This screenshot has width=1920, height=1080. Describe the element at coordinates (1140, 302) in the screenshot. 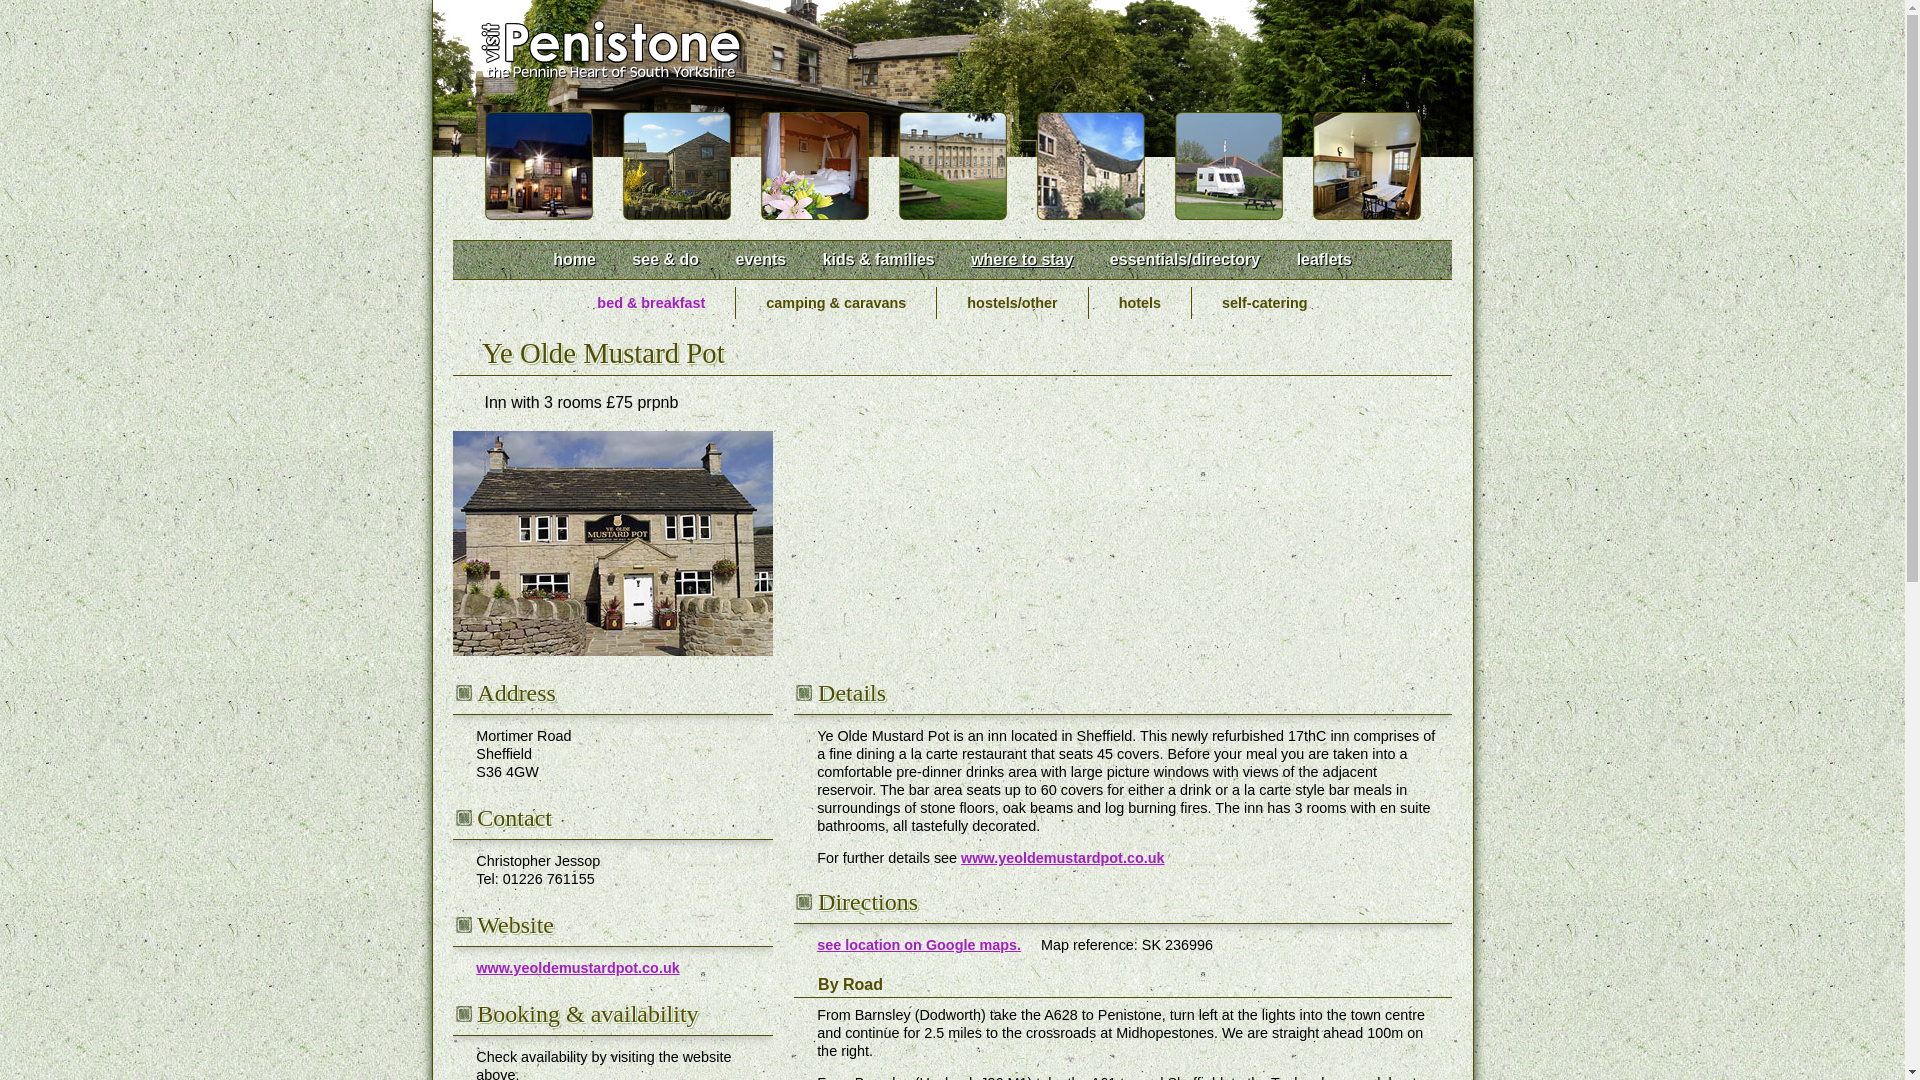

I see `hotels` at that location.